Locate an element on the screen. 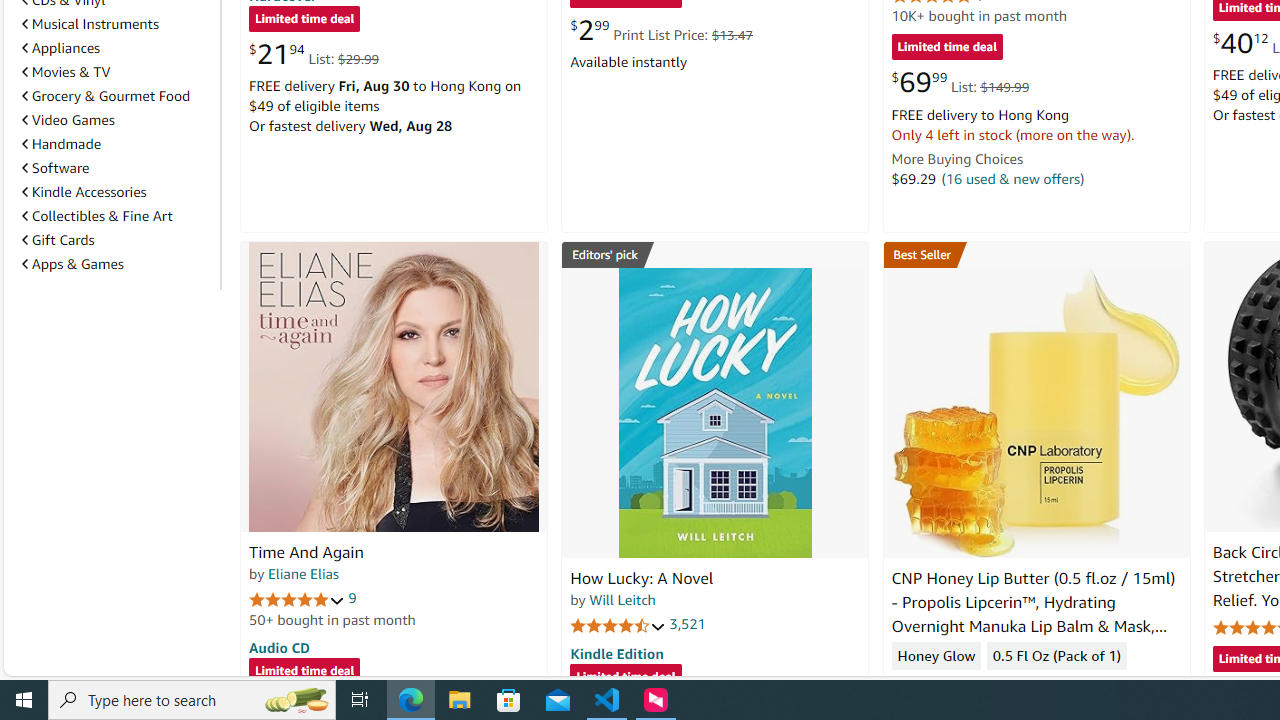  Appliances is located at coordinates (61, 47).